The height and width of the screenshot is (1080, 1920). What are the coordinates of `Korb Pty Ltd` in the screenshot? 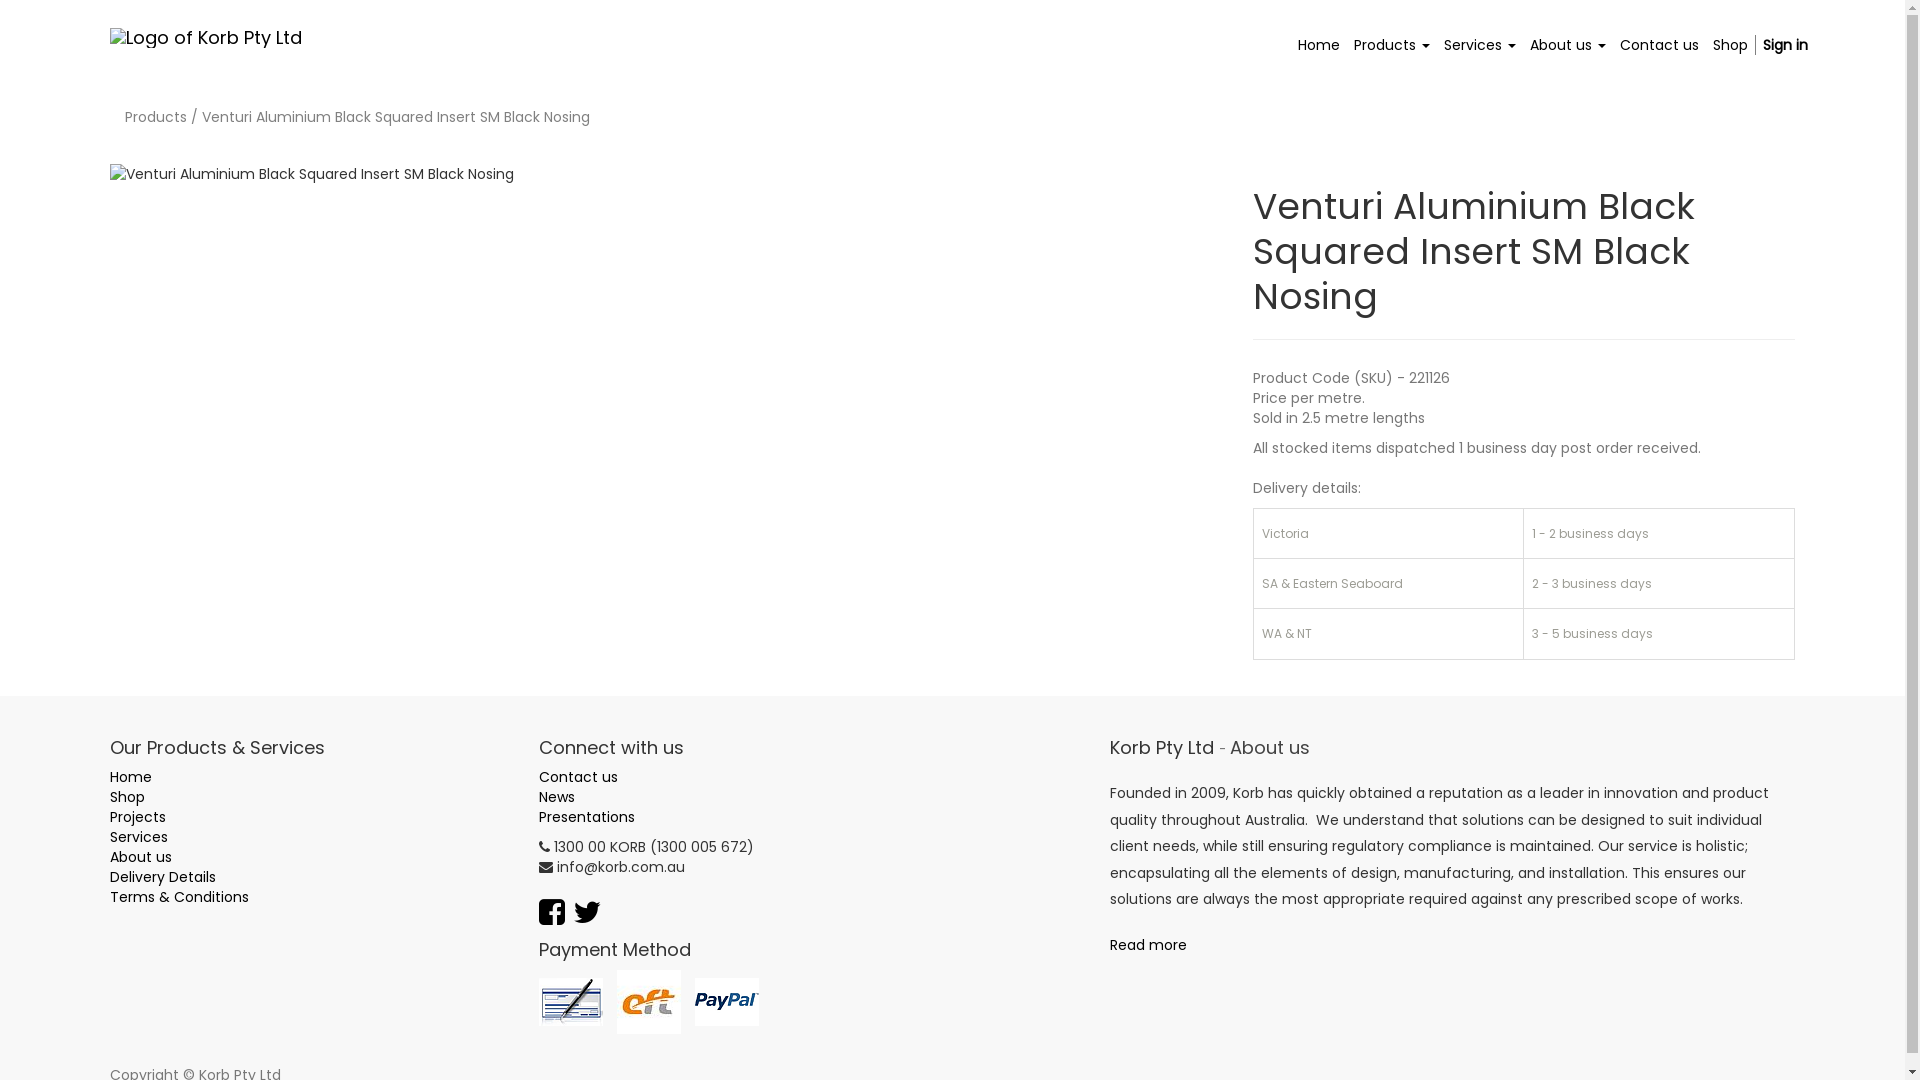 It's located at (206, 38).